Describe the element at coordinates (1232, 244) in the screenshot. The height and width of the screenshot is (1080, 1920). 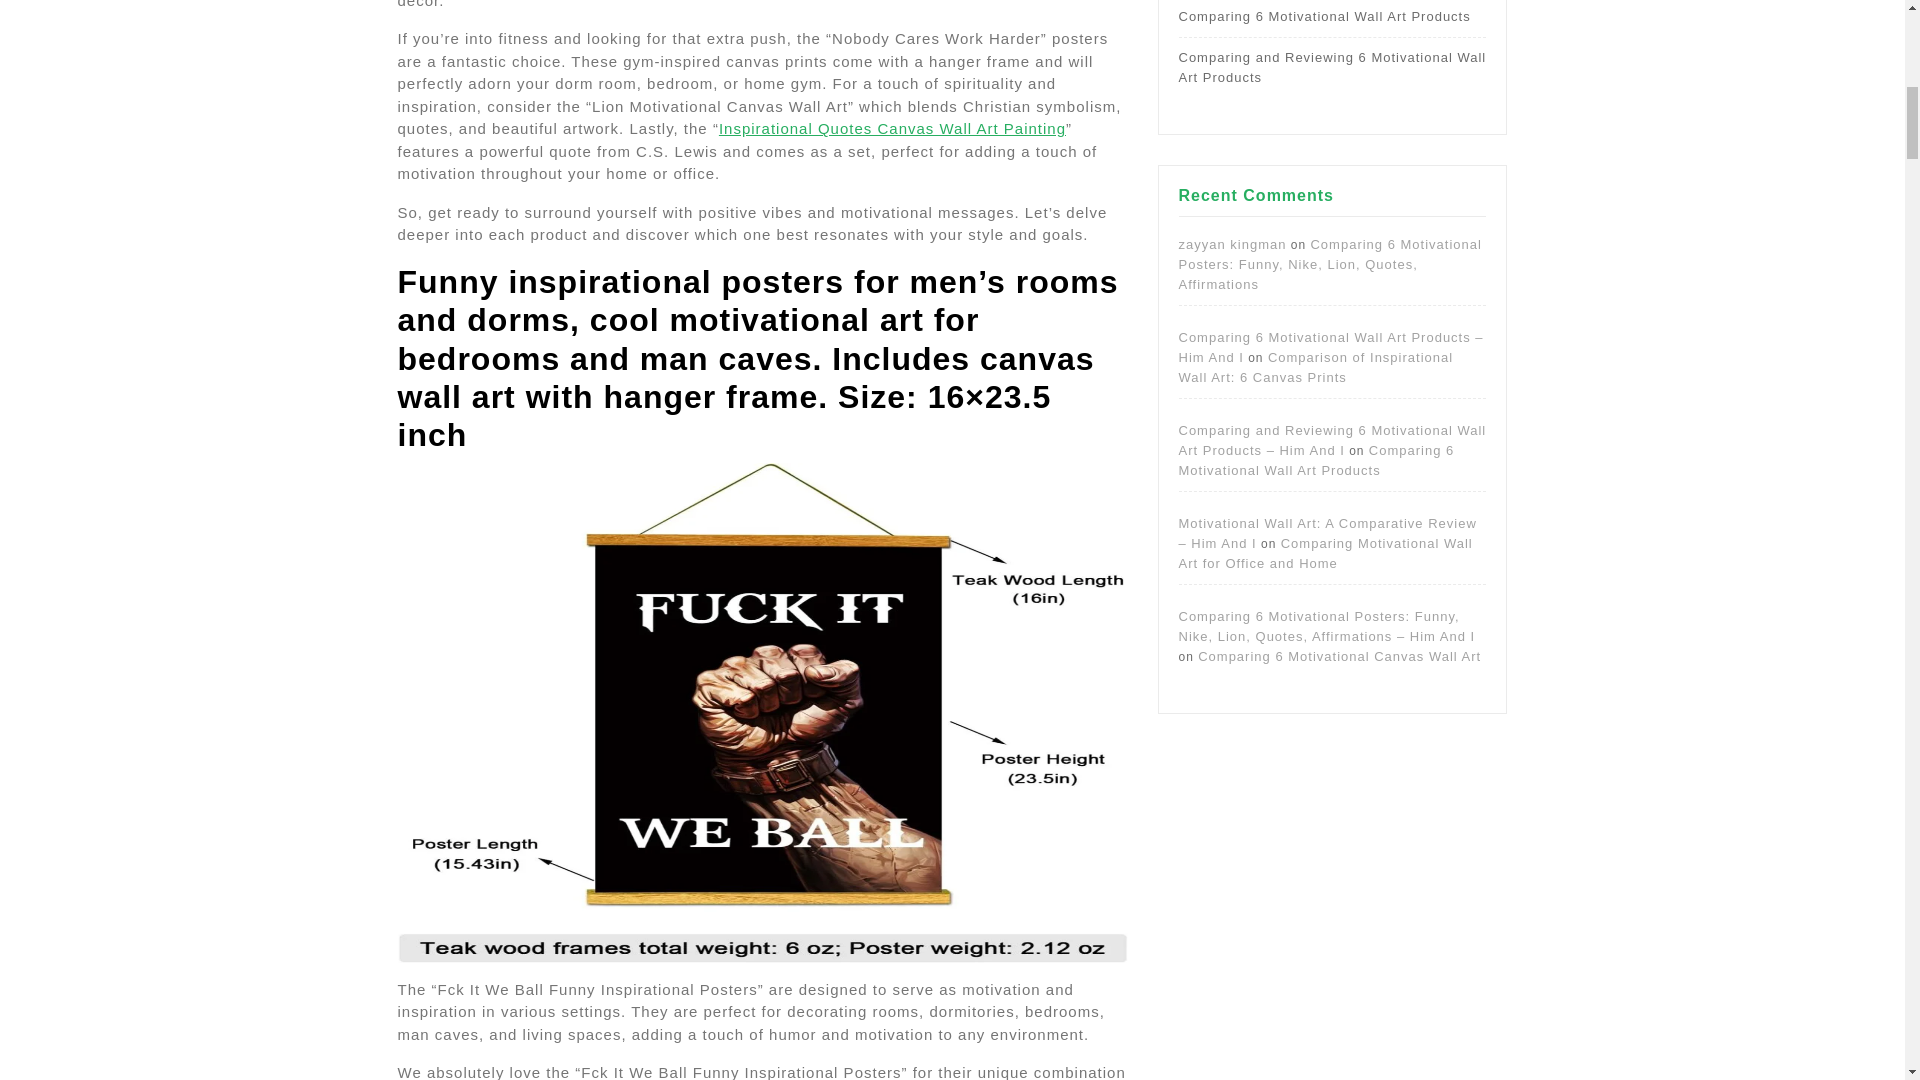
I see `zayyan kingman` at that location.